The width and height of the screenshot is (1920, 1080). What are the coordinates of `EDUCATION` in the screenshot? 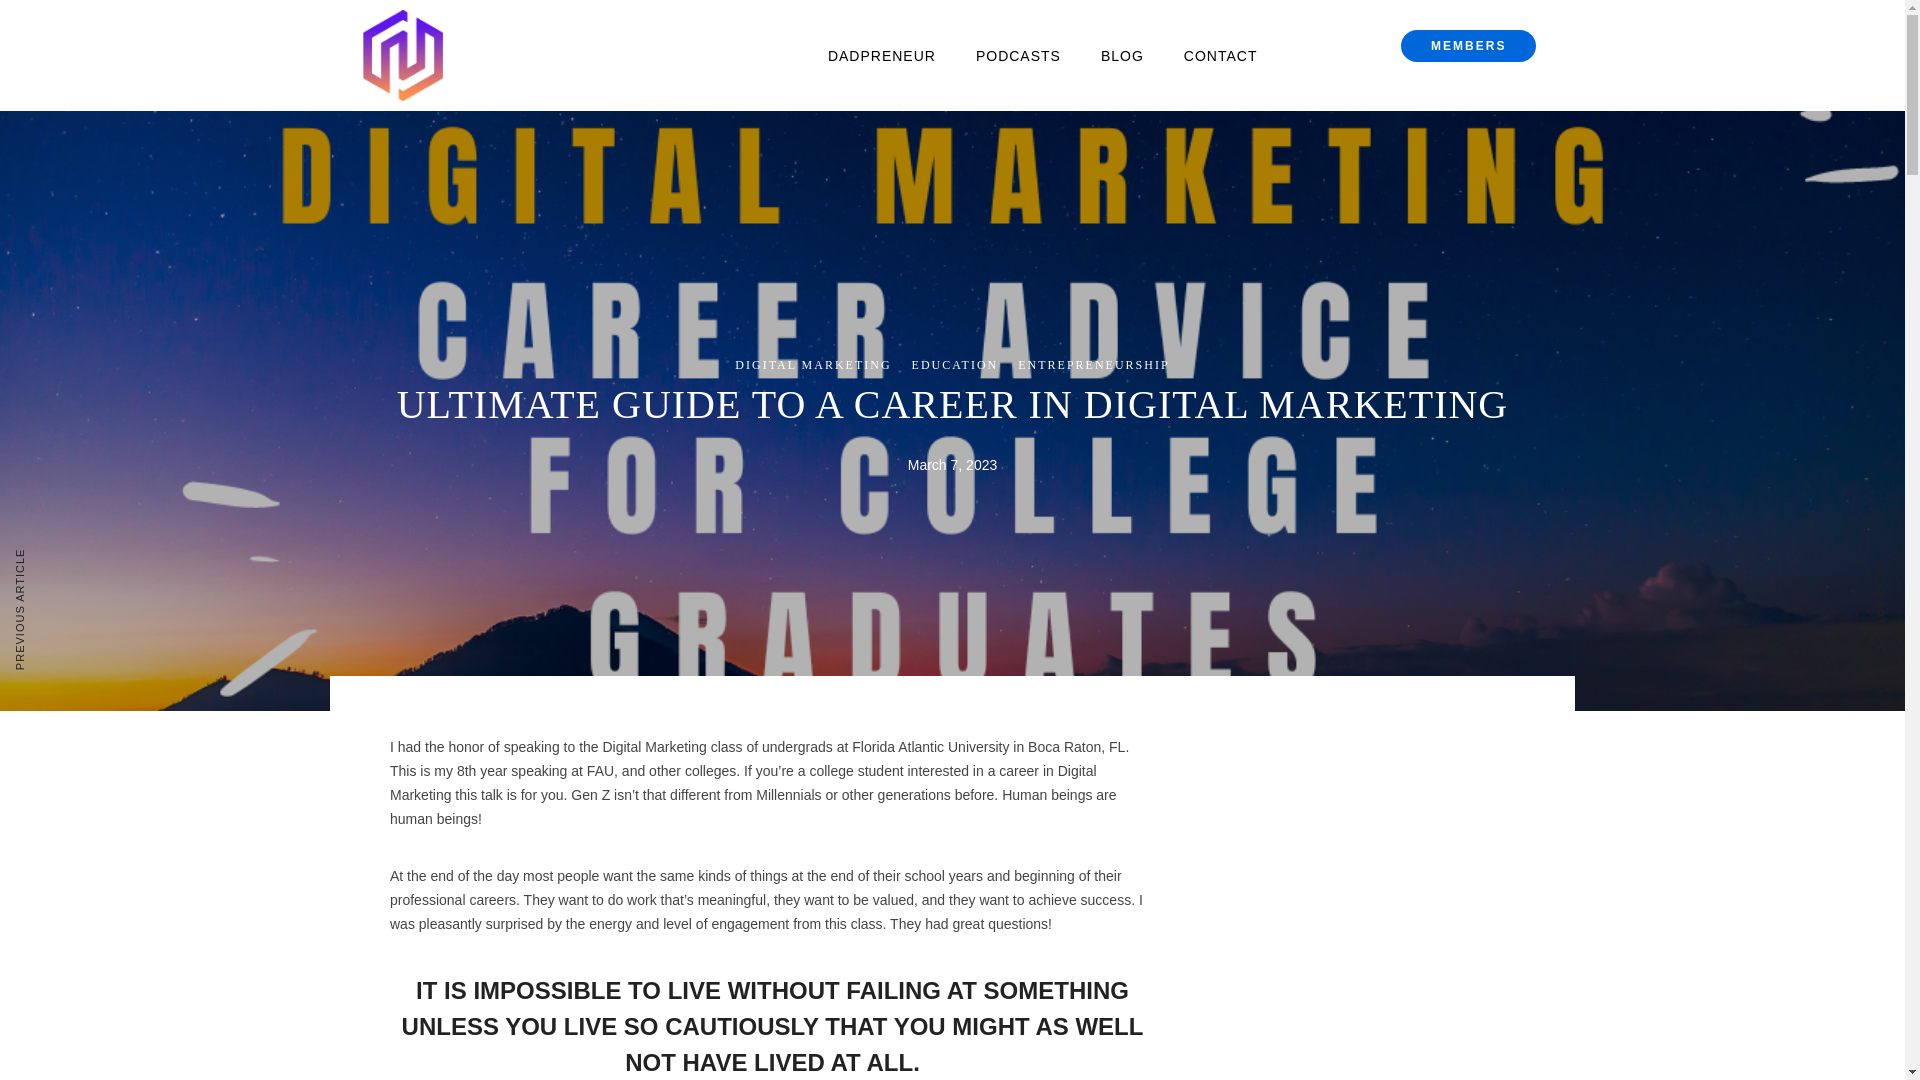 It's located at (955, 364).